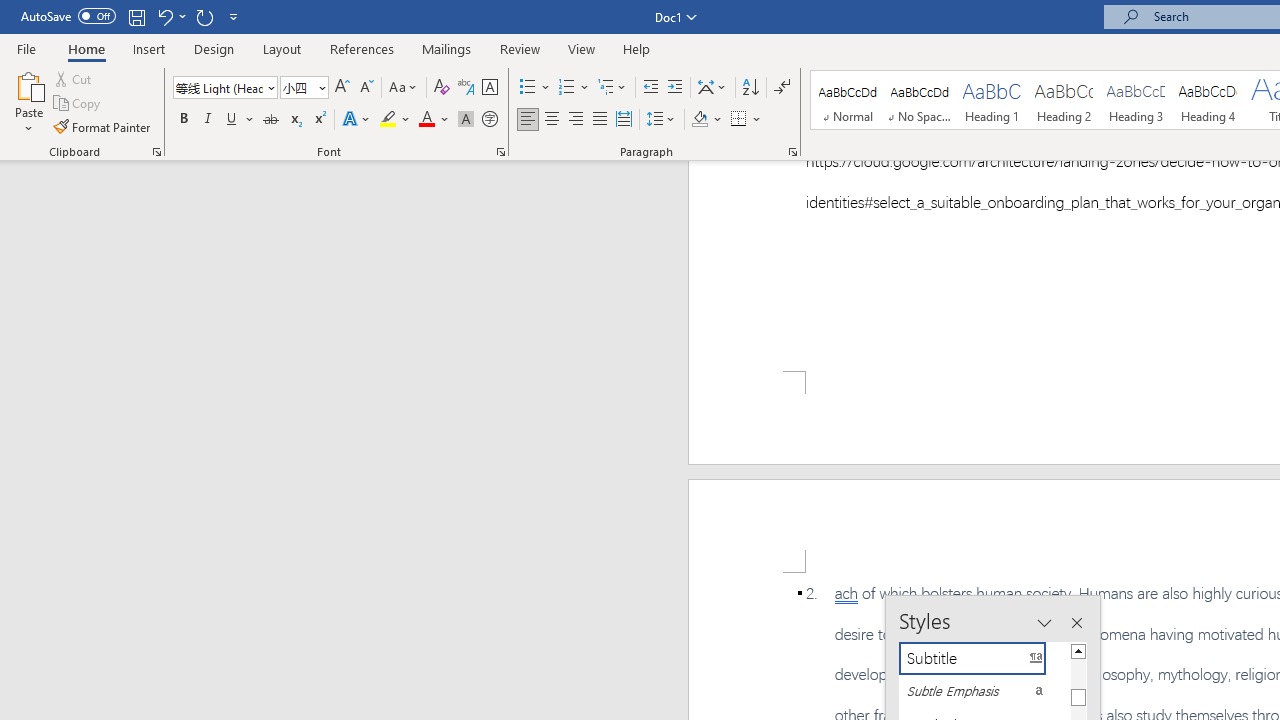  Describe the element at coordinates (357, 120) in the screenshot. I see `Text Effects and Typography` at that location.